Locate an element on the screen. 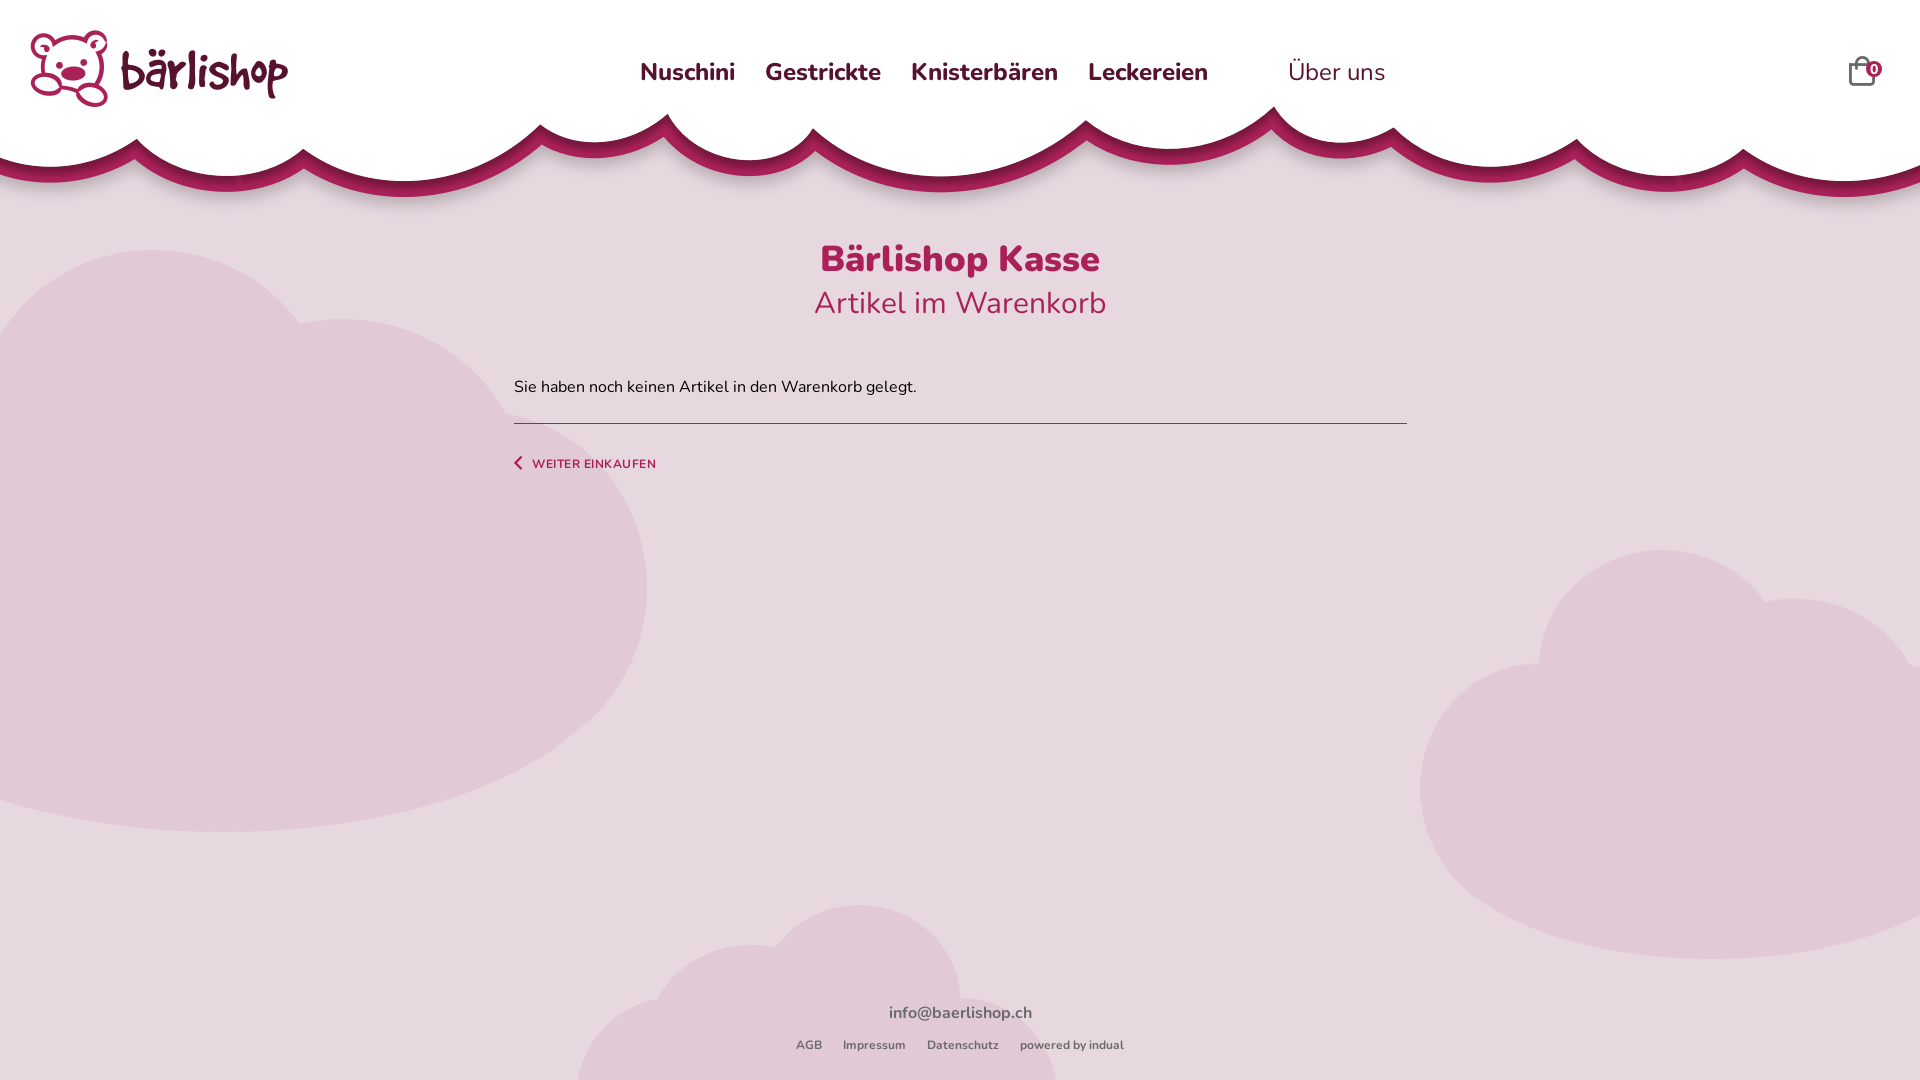  powered by indual is located at coordinates (1072, 1045).